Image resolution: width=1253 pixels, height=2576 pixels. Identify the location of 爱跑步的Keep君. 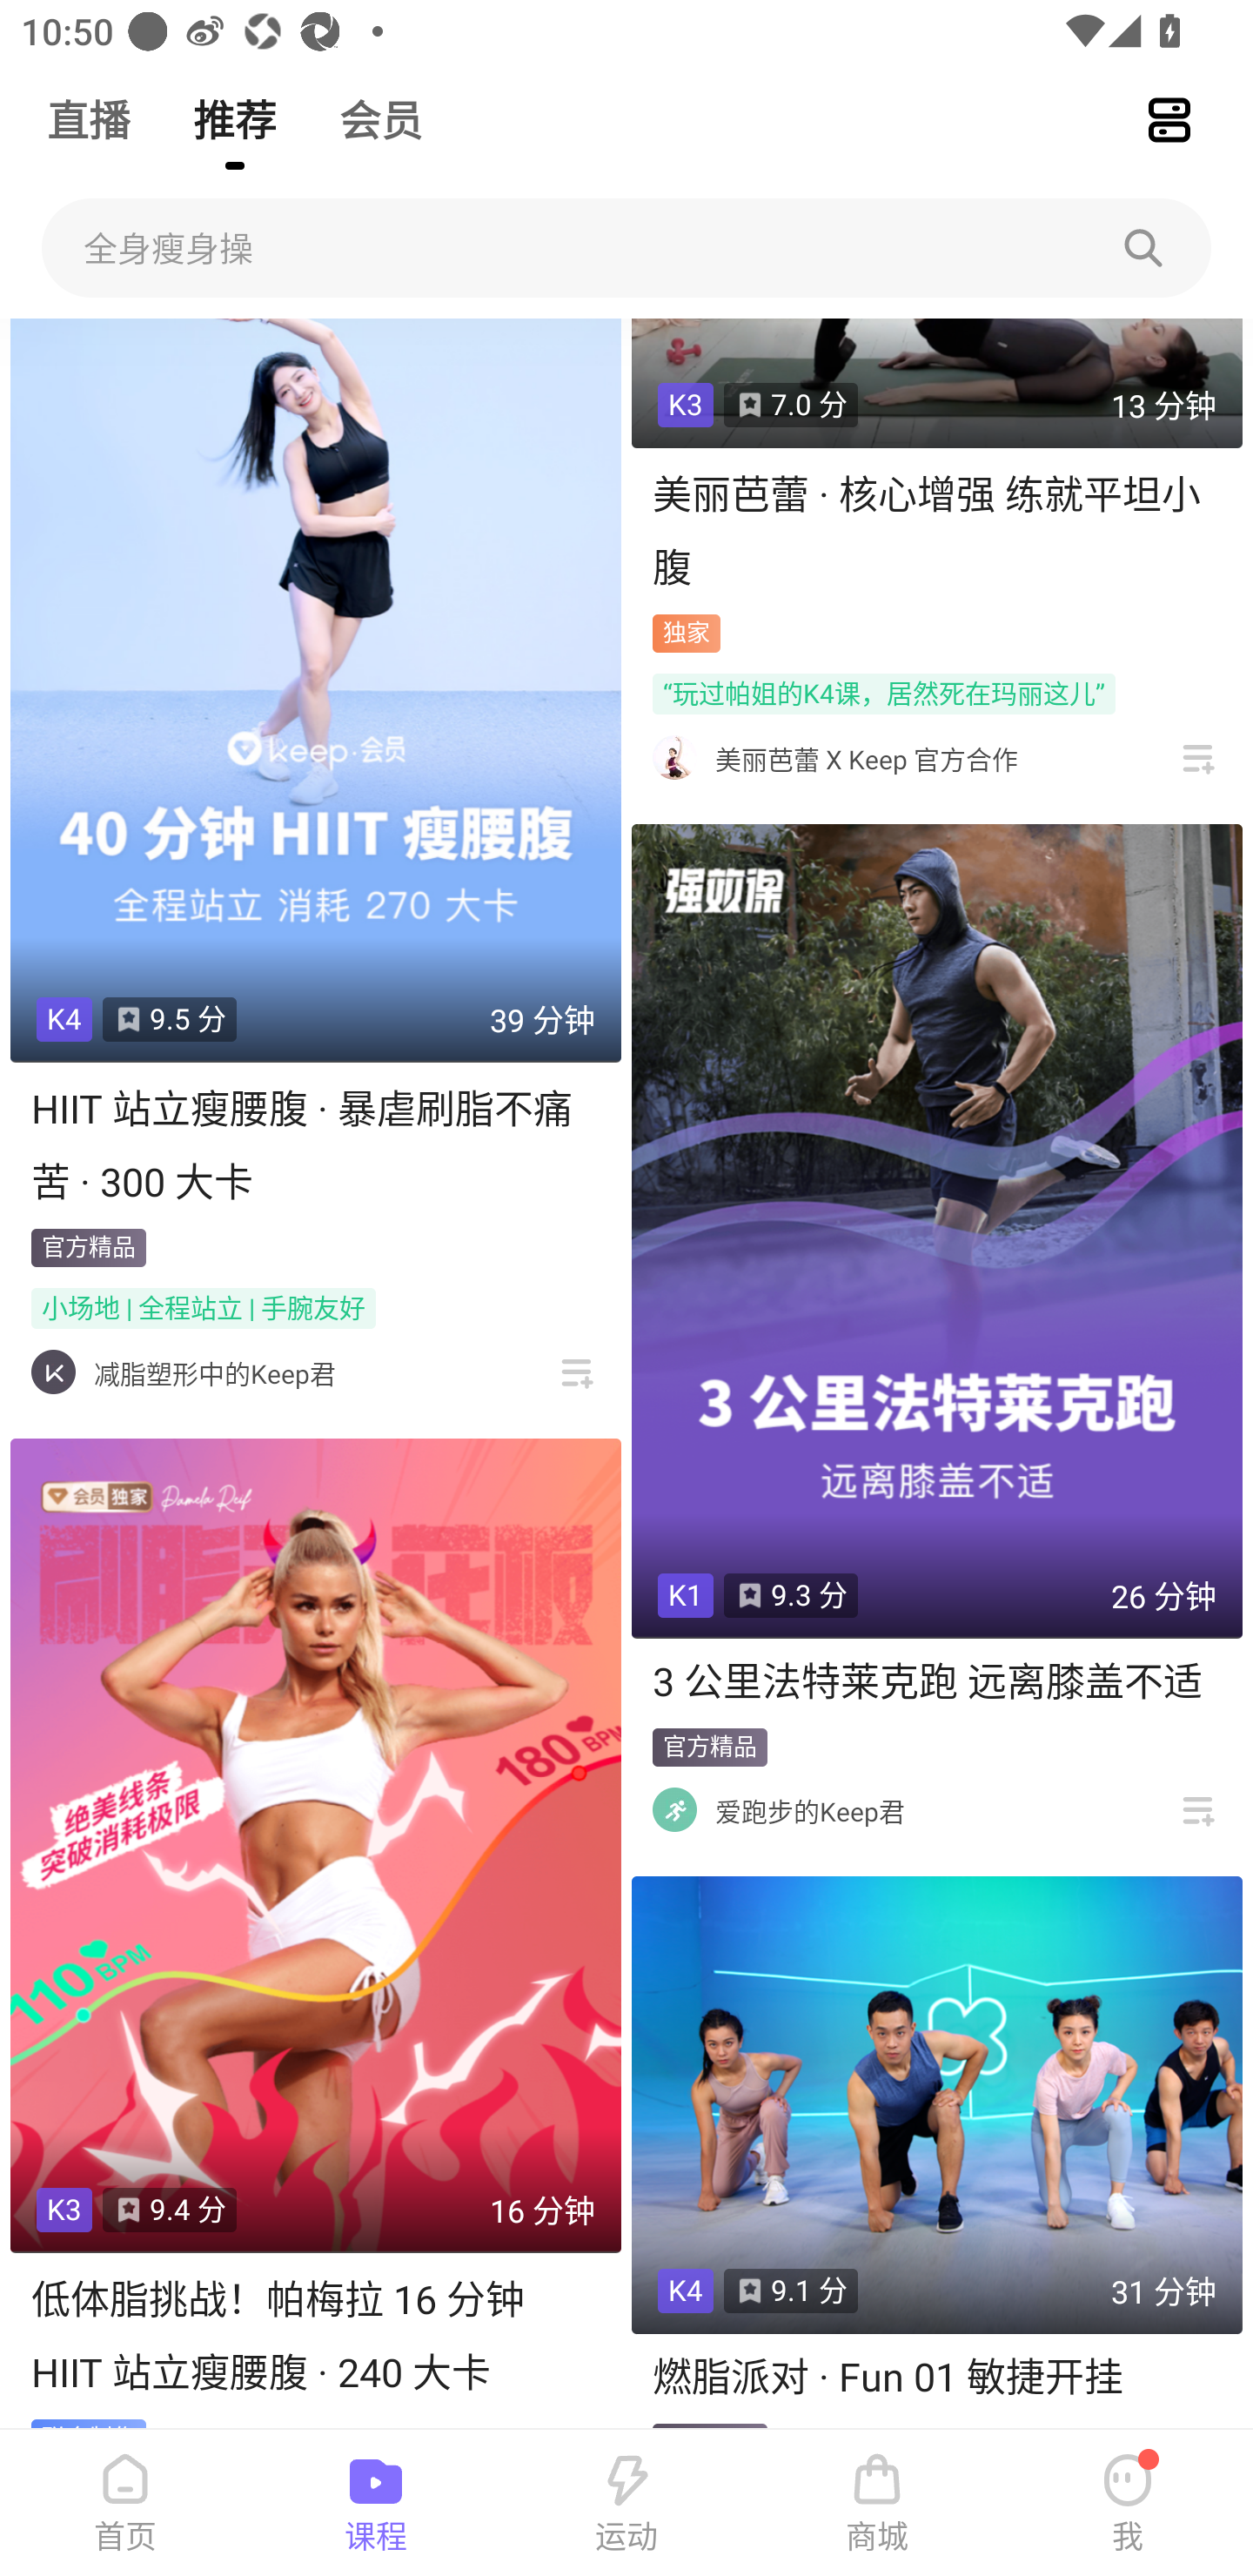
(809, 1810).